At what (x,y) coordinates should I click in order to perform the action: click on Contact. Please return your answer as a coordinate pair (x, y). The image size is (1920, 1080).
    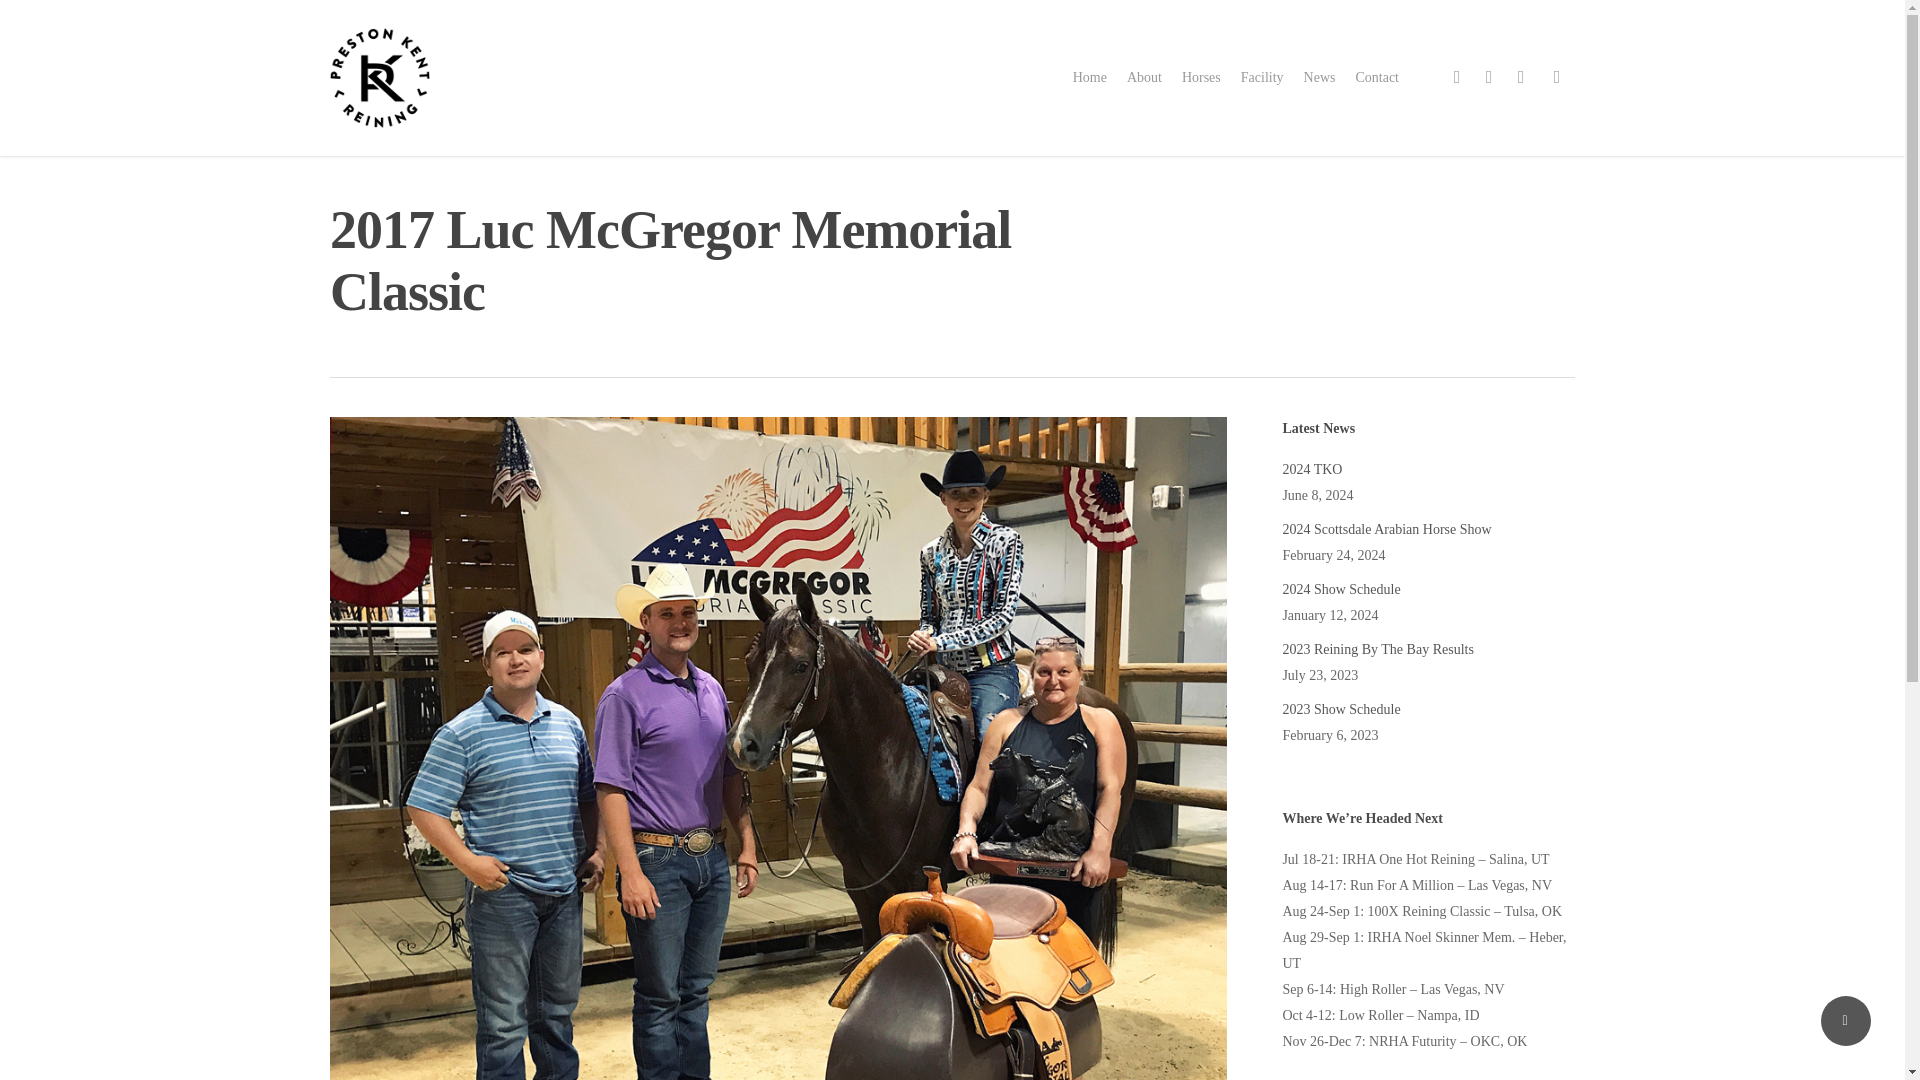
    Looking at the image, I should click on (1377, 78).